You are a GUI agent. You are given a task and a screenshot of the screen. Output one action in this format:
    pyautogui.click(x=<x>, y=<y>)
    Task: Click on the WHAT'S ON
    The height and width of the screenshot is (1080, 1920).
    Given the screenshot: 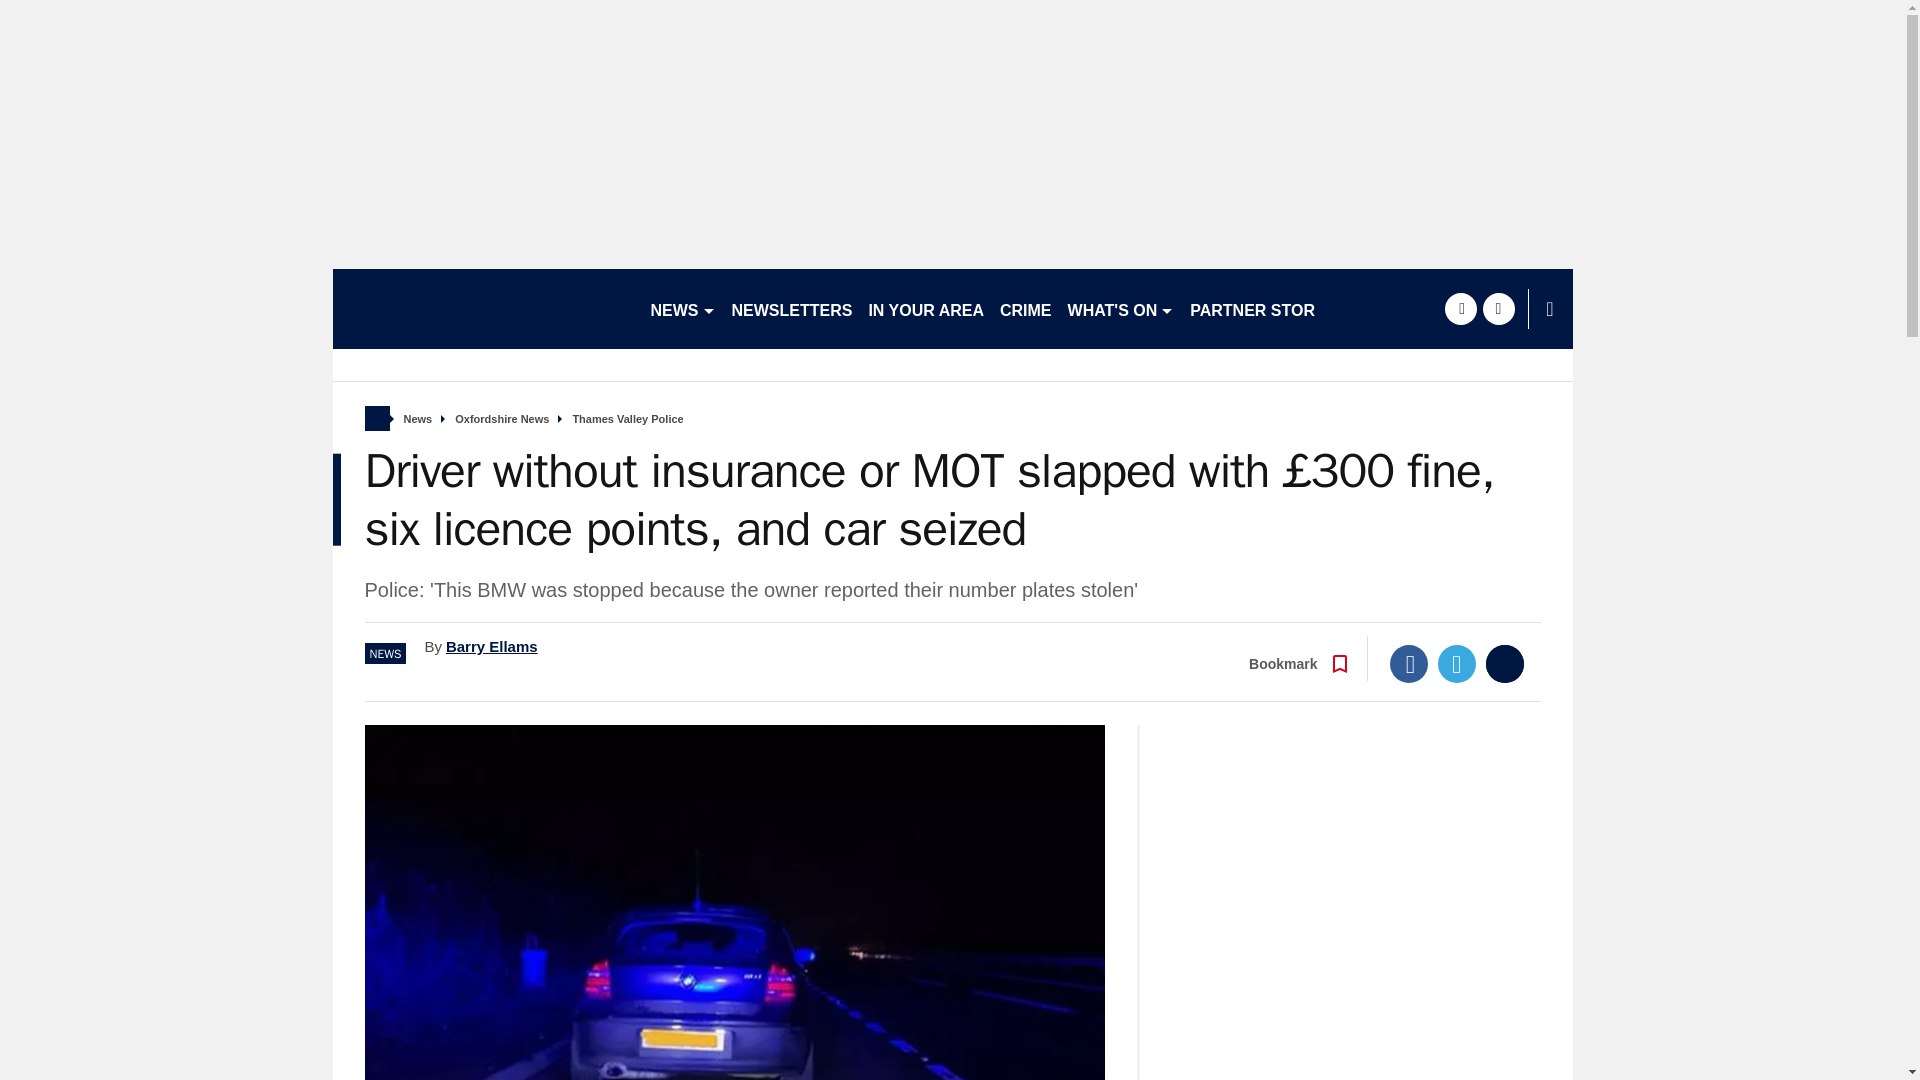 What is the action you would take?
    pyautogui.click(x=1120, y=308)
    